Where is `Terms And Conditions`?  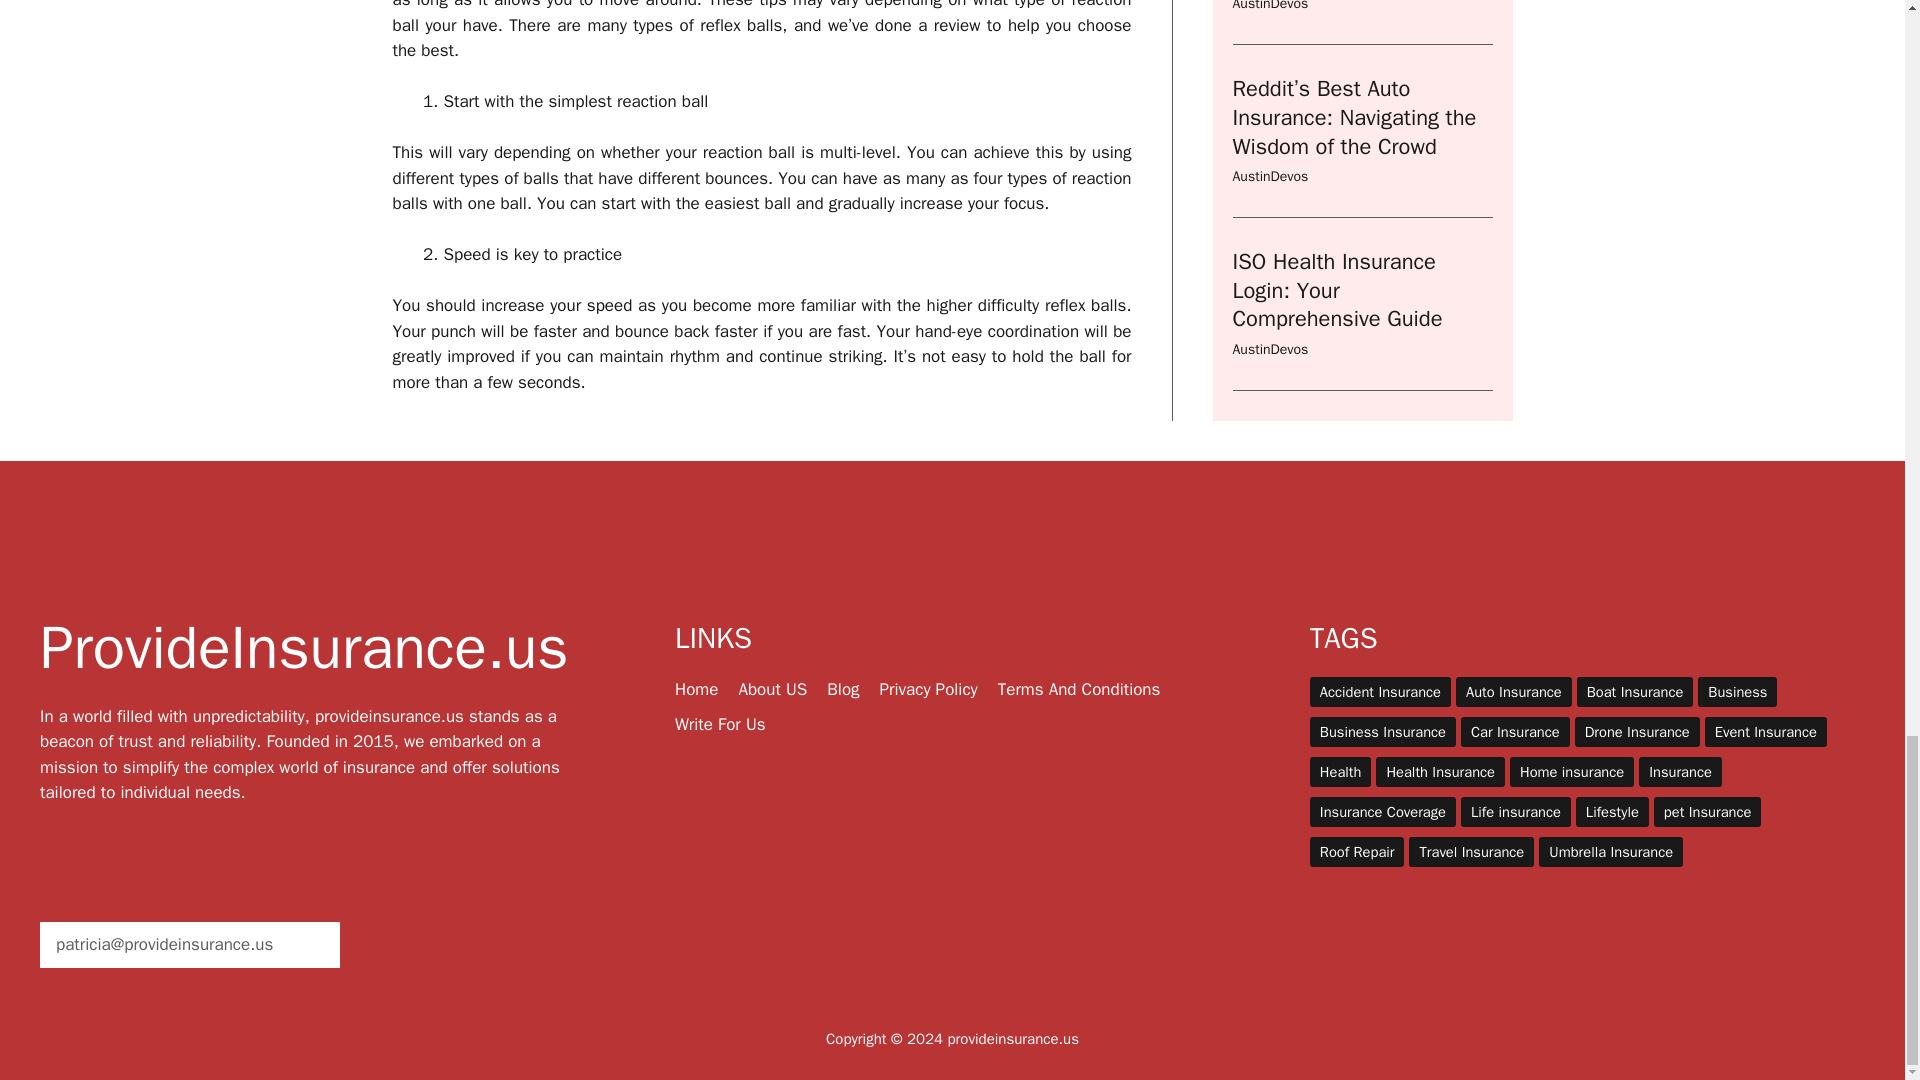
Terms And Conditions is located at coordinates (1080, 689).